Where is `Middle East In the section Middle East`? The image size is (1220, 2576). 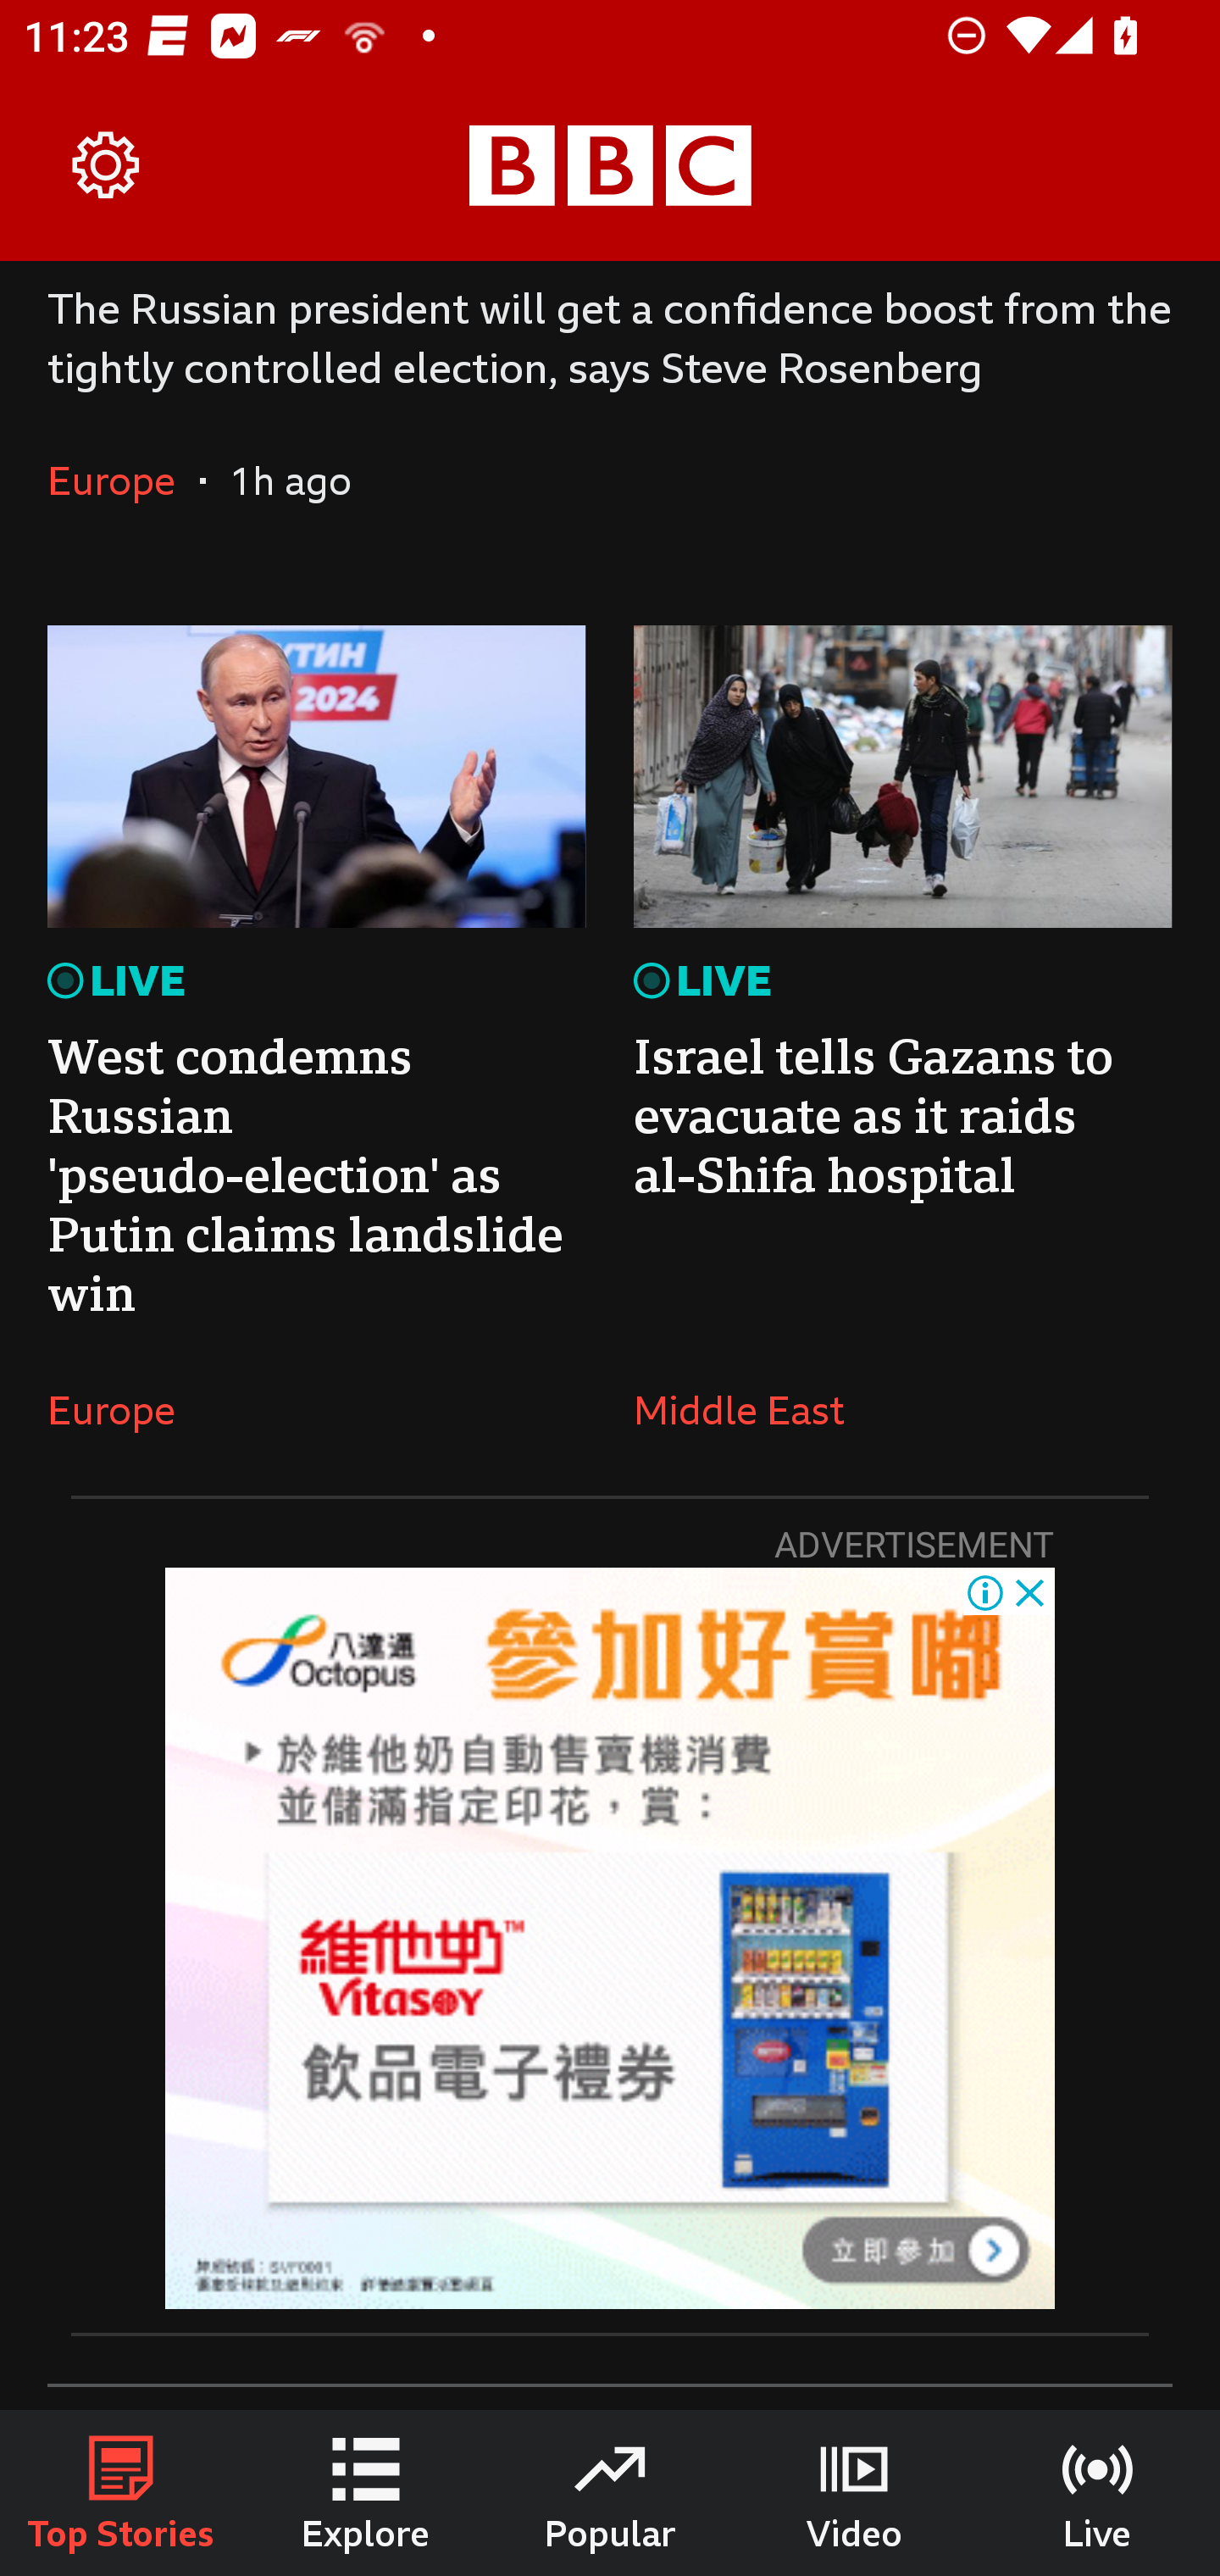
Middle East In the section Middle East is located at coordinates (751, 1410).